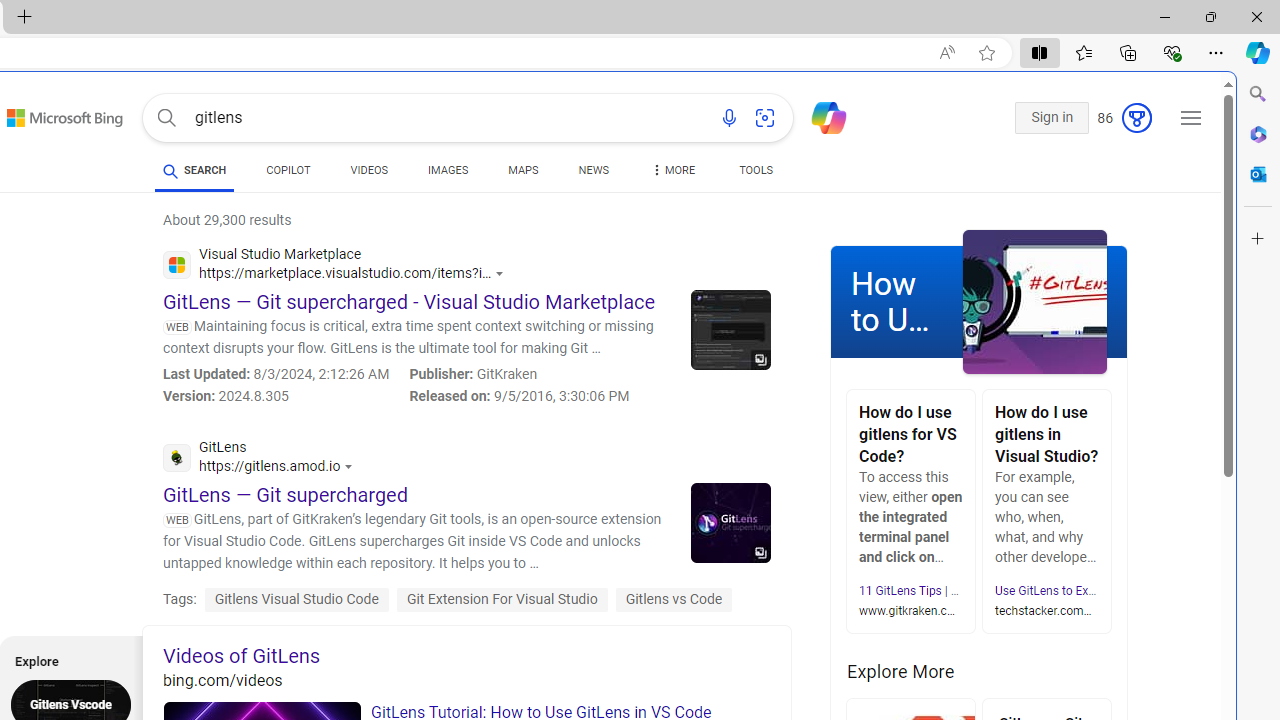 This screenshot has height=720, width=1280. Describe the element at coordinates (276, 396) in the screenshot. I see `Version: 2024.8.305` at that location.